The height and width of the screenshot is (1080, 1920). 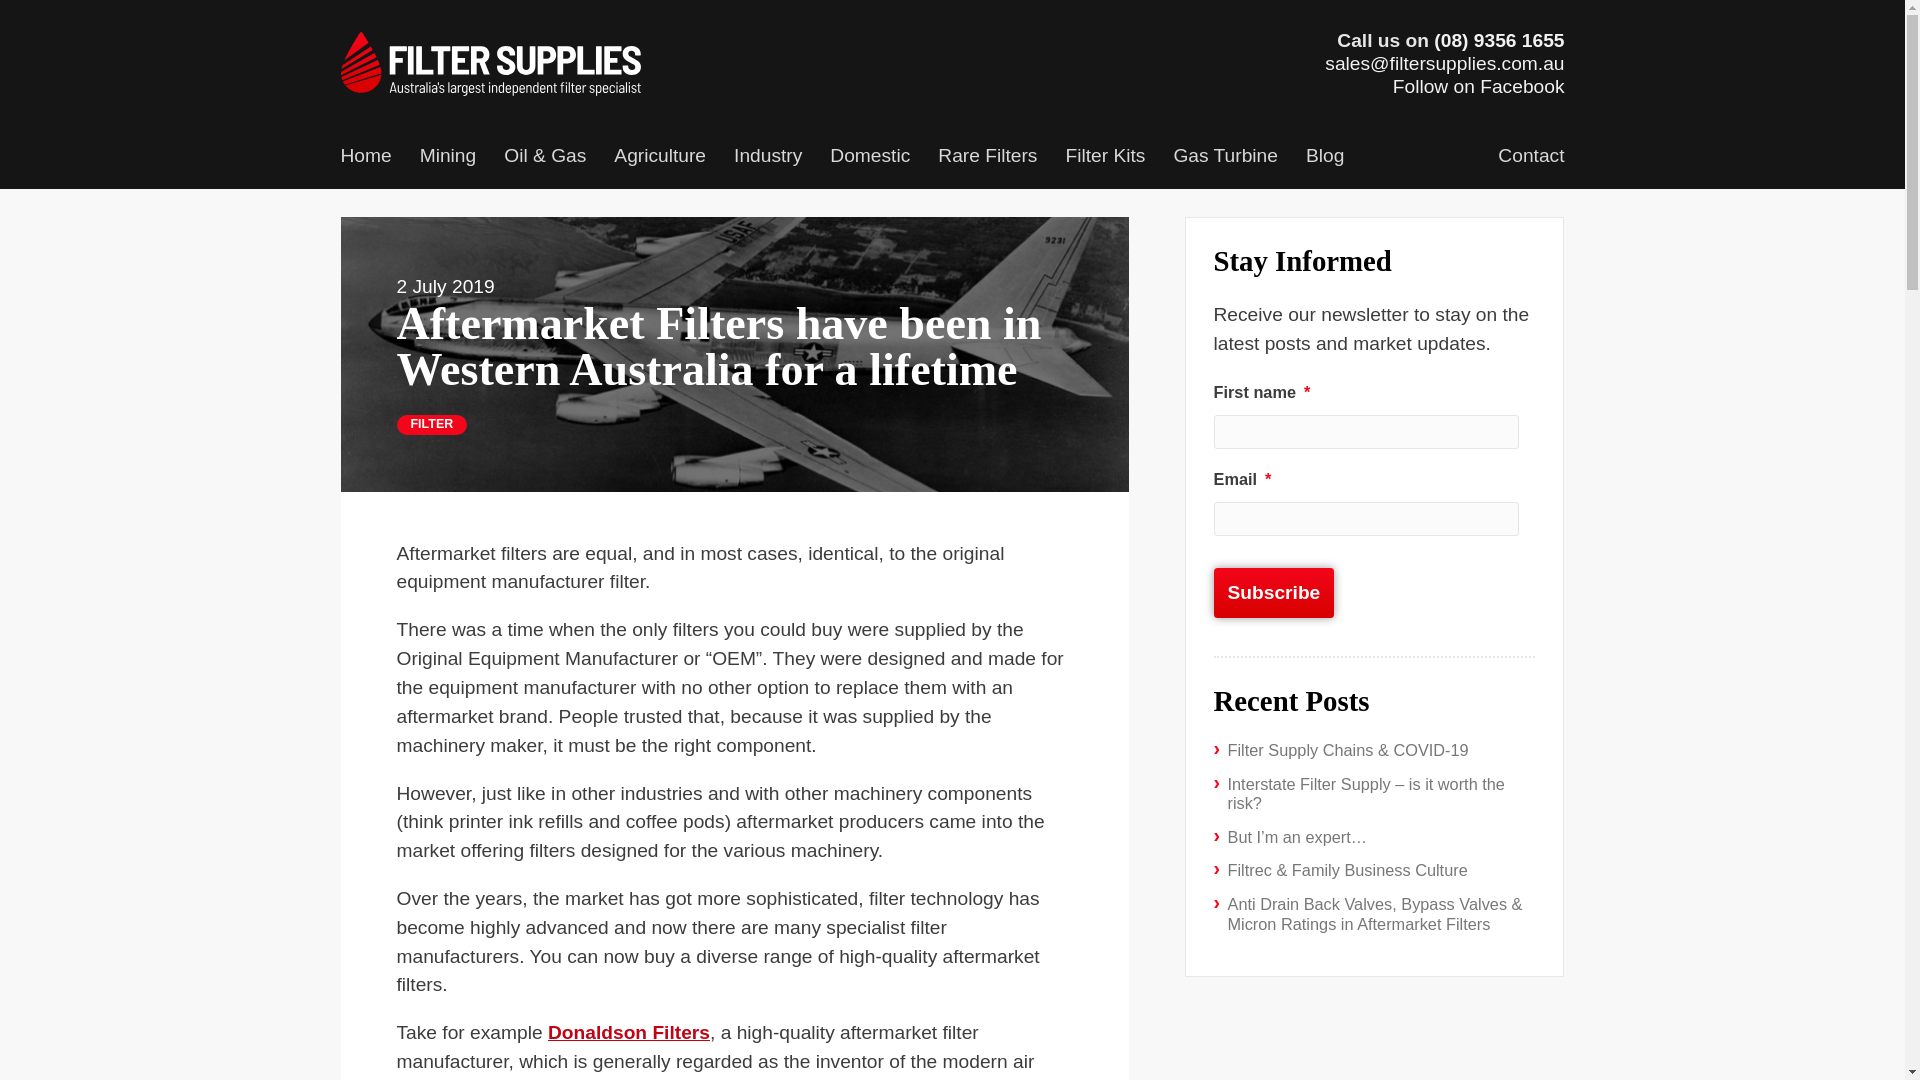 What do you see at coordinates (629, 1032) in the screenshot?
I see `Donaldson Filters` at bounding box center [629, 1032].